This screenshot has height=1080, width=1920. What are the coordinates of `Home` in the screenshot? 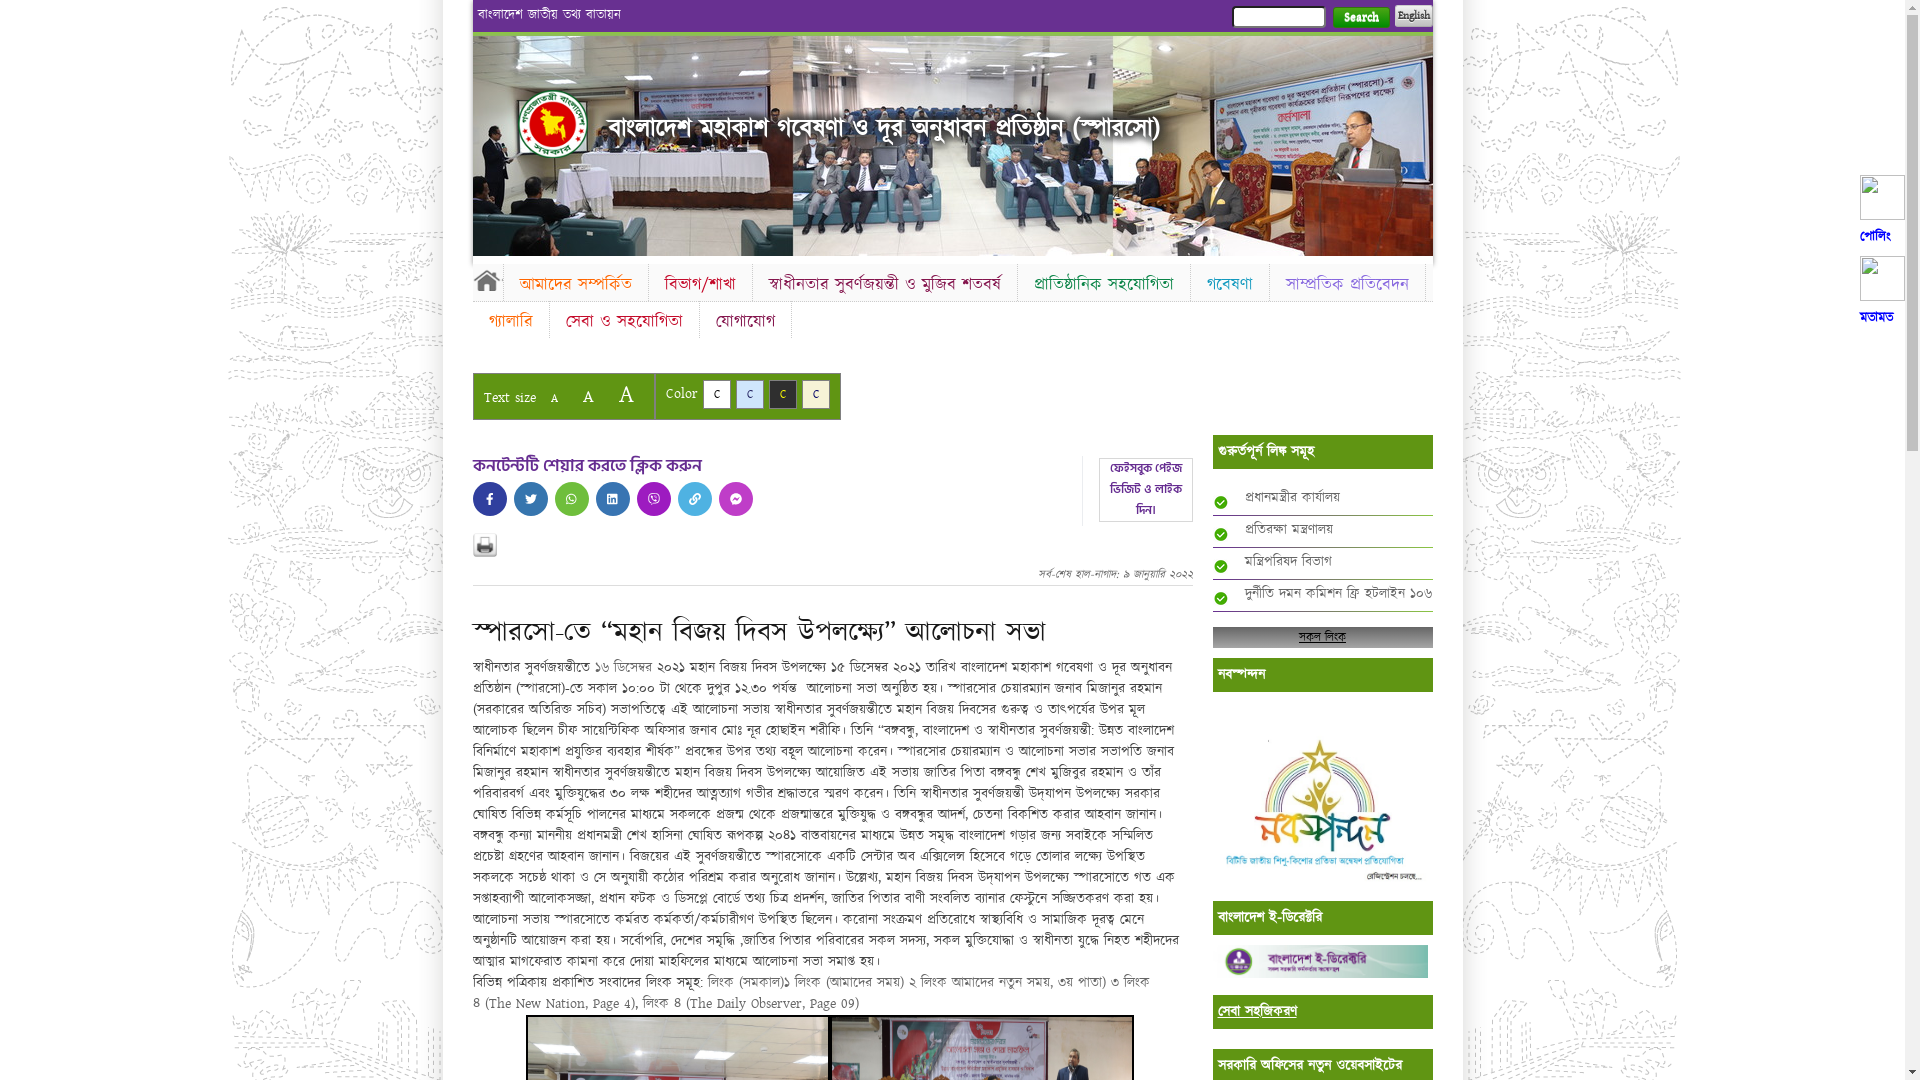 It's located at (487, 280).